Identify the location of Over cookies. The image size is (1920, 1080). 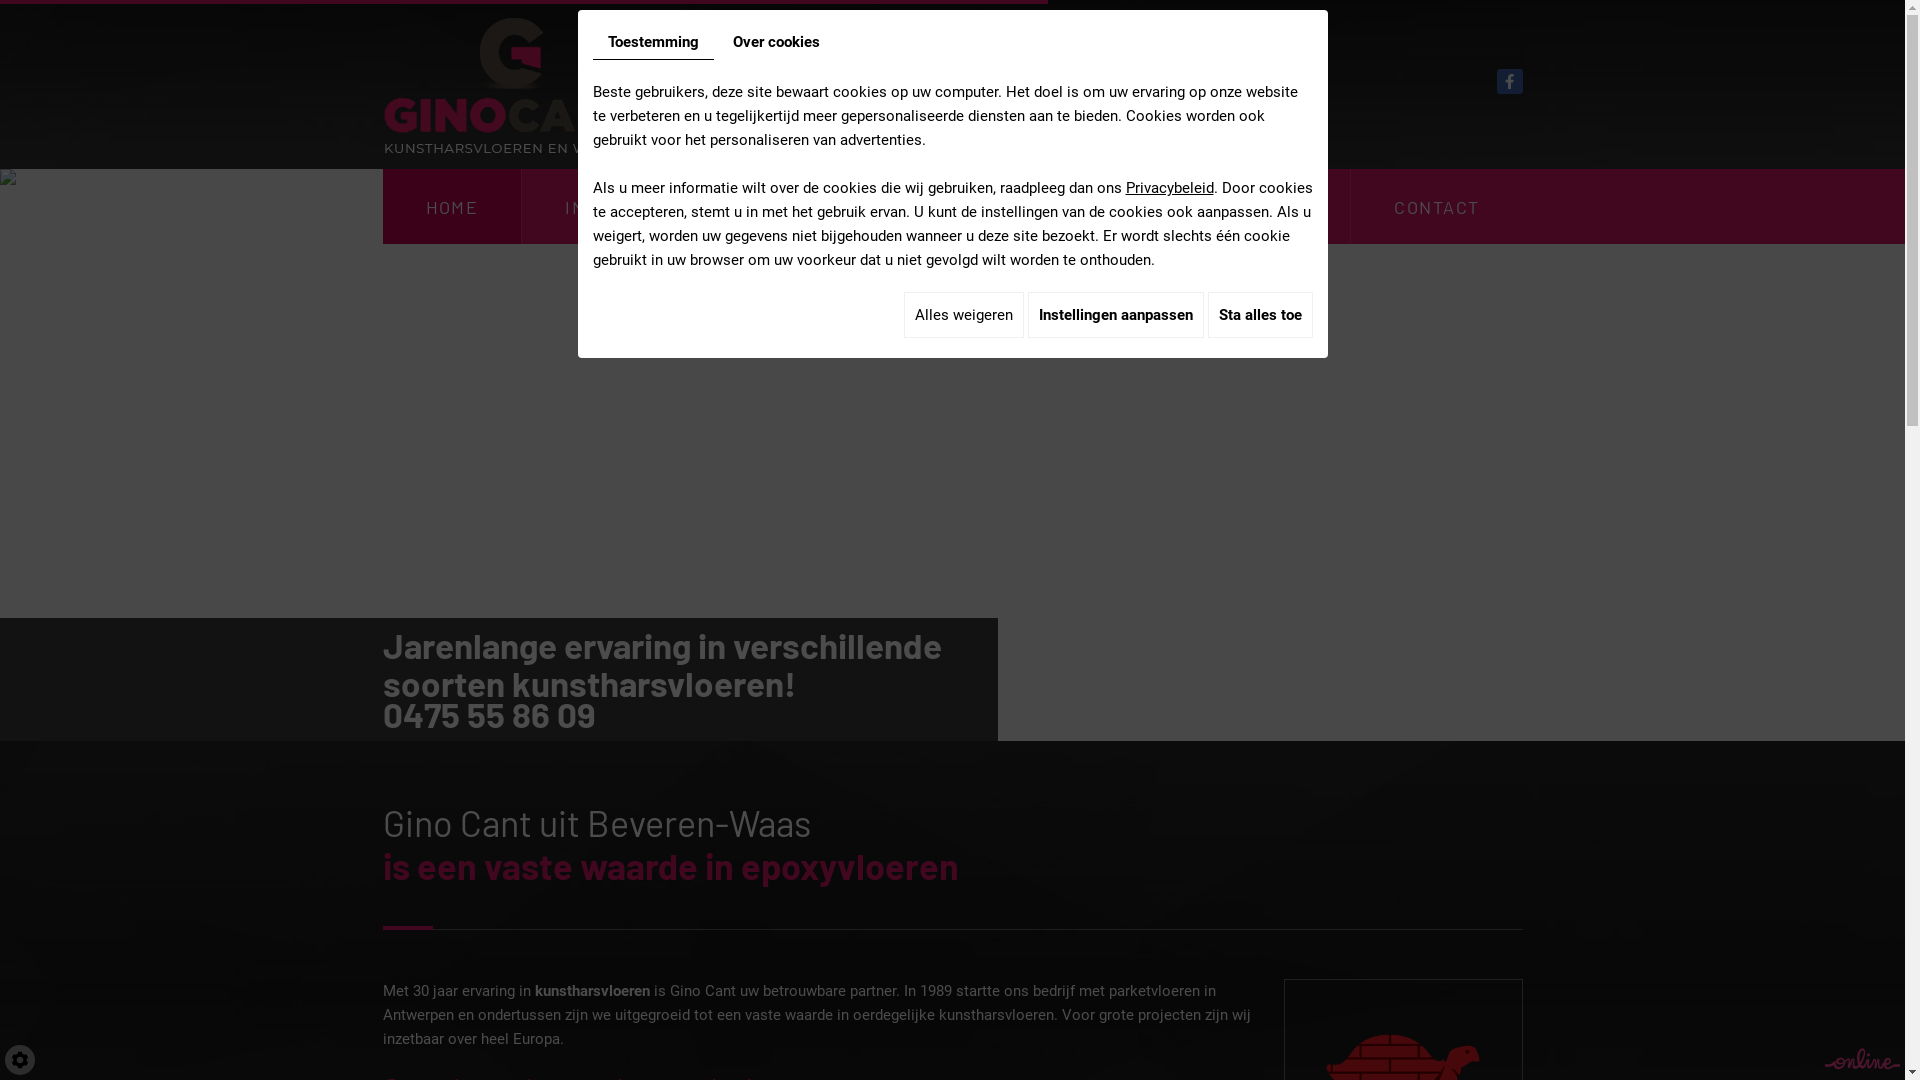
(776, 42).